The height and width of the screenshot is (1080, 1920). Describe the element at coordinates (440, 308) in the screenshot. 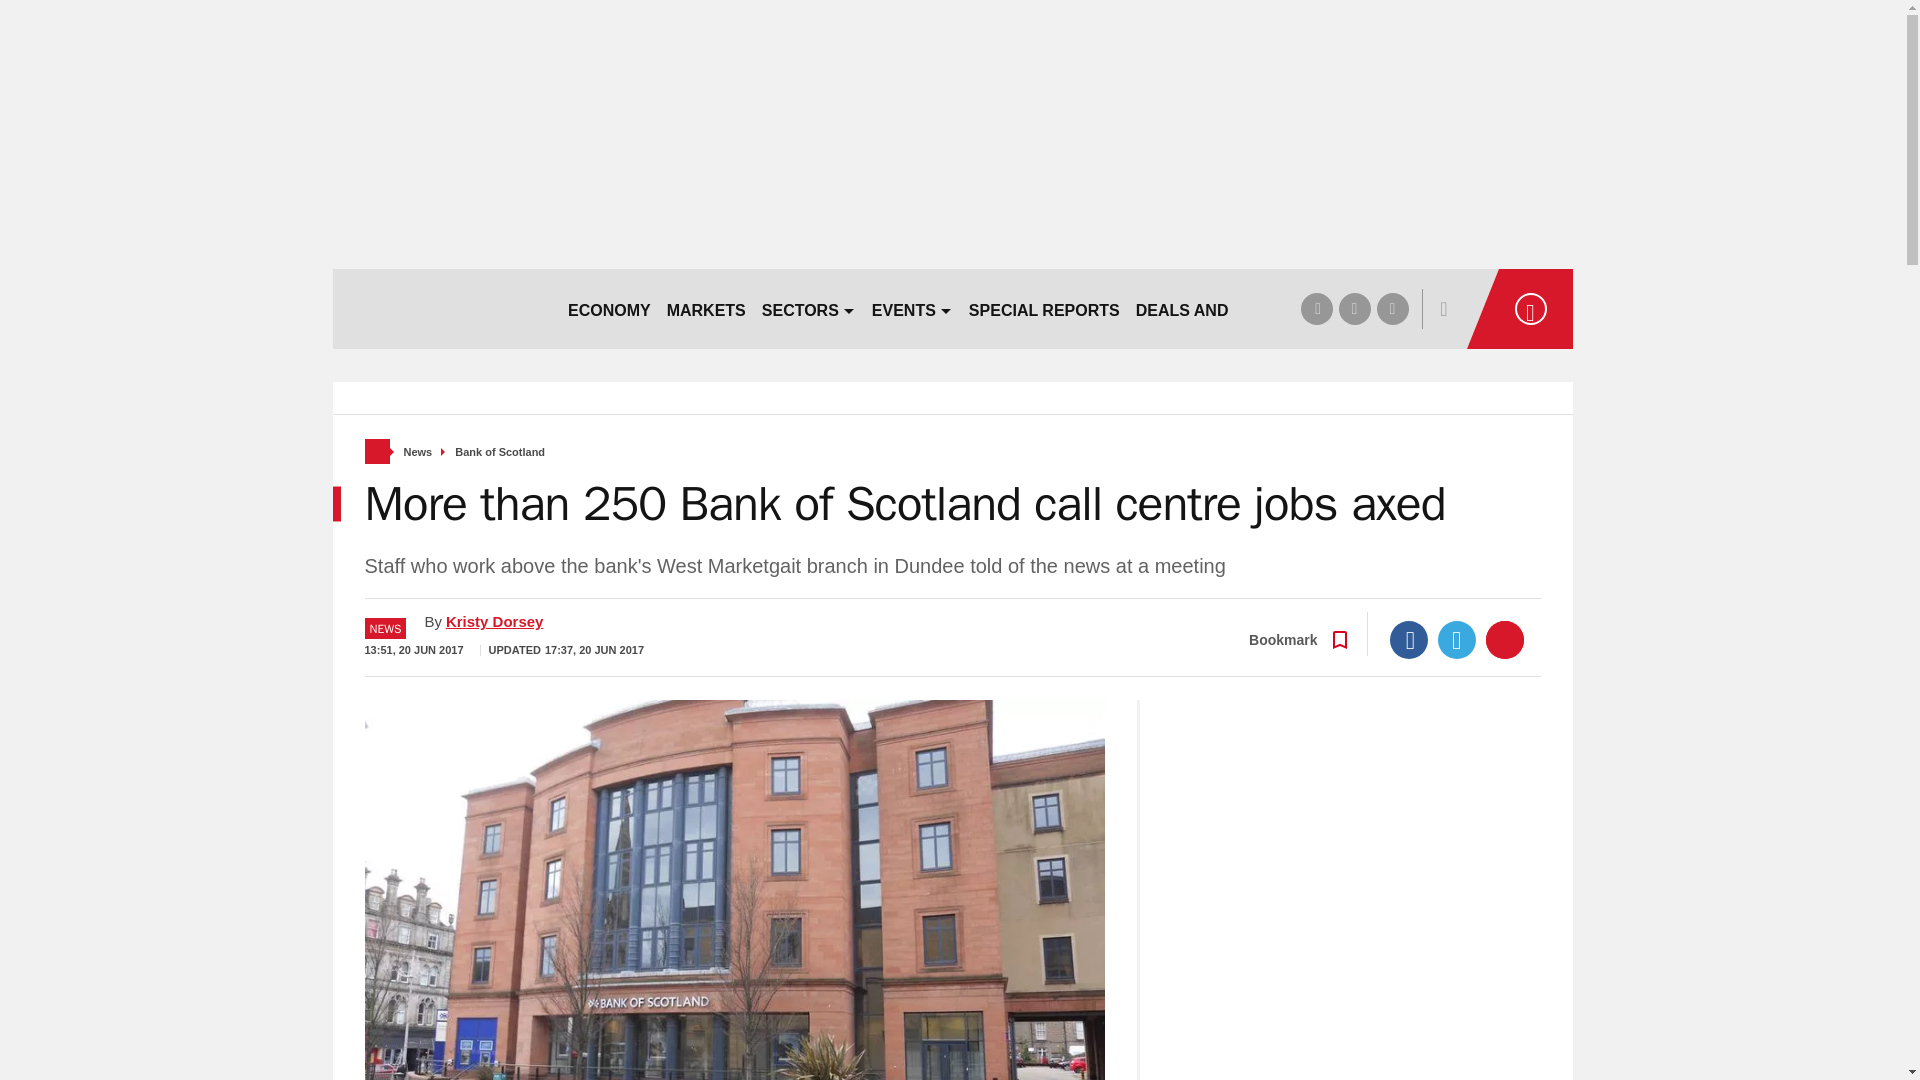

I see `businessInsider` at that location.